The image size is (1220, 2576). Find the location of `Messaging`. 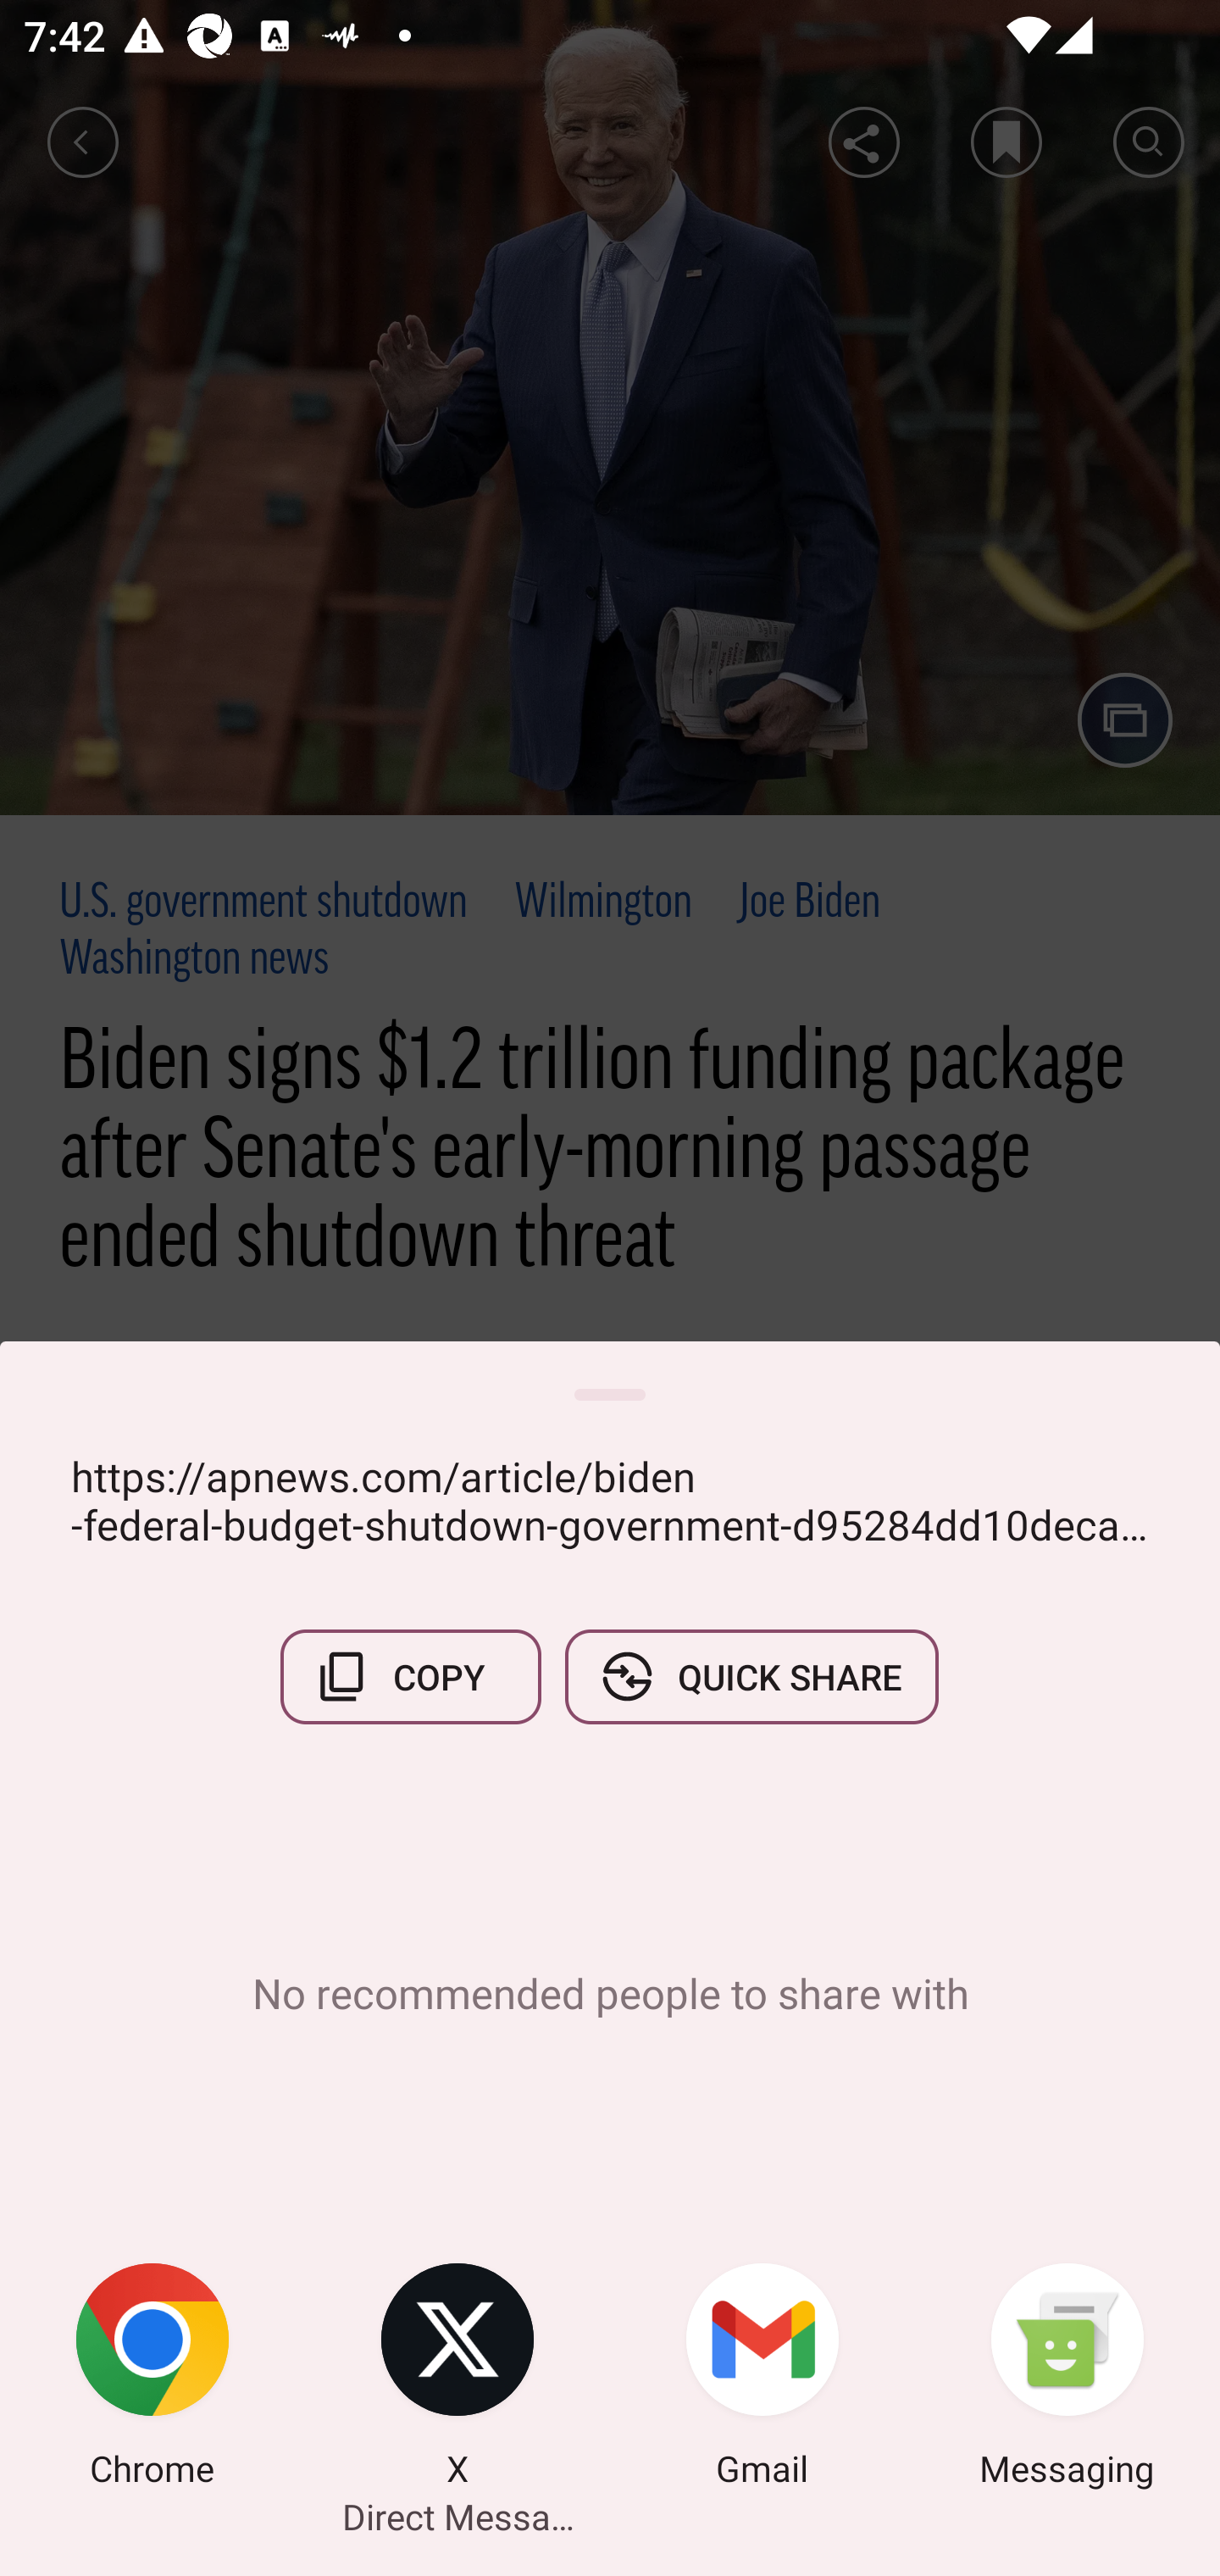

Messaging is located at coordinates (1067, 2379).